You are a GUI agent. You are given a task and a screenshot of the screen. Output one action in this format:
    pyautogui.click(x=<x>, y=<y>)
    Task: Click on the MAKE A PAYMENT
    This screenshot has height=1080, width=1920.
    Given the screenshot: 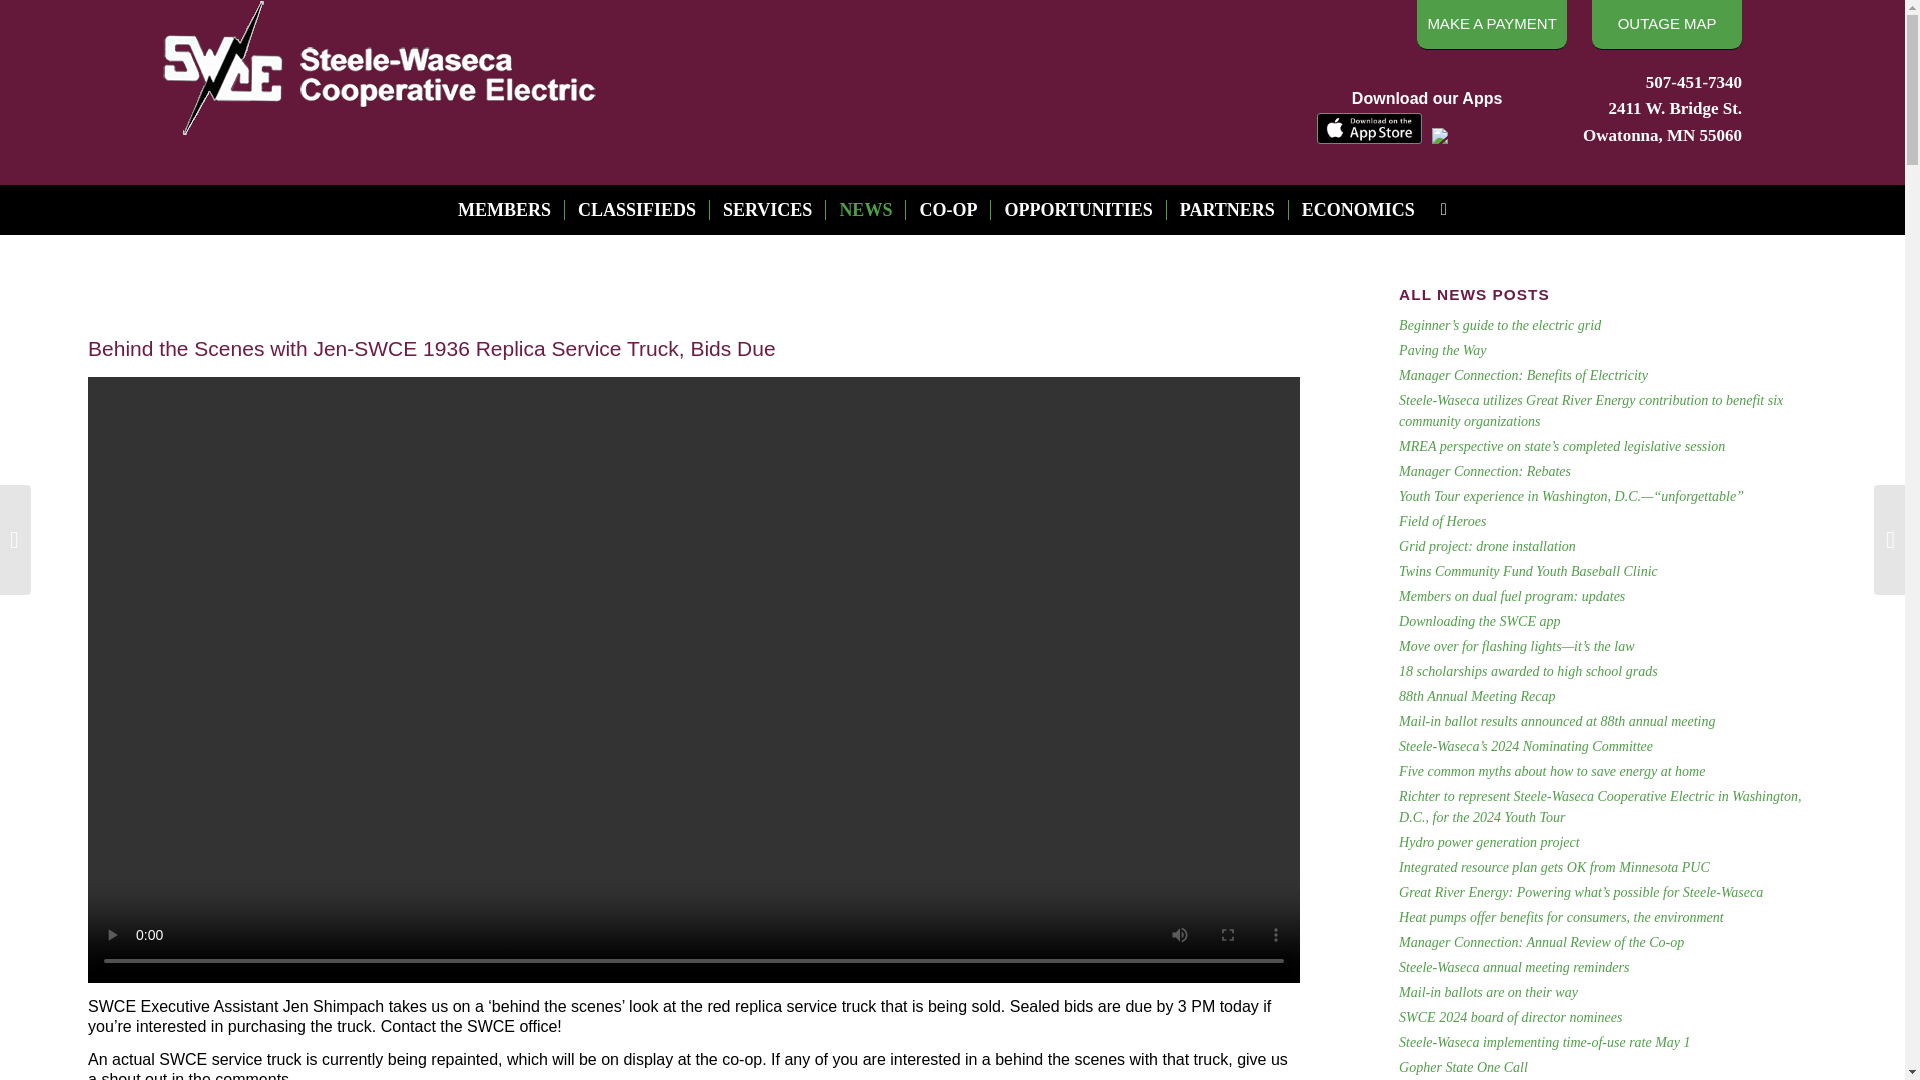 What is the action you would take?
    pyautogui.click(x=1491, y=24)
    